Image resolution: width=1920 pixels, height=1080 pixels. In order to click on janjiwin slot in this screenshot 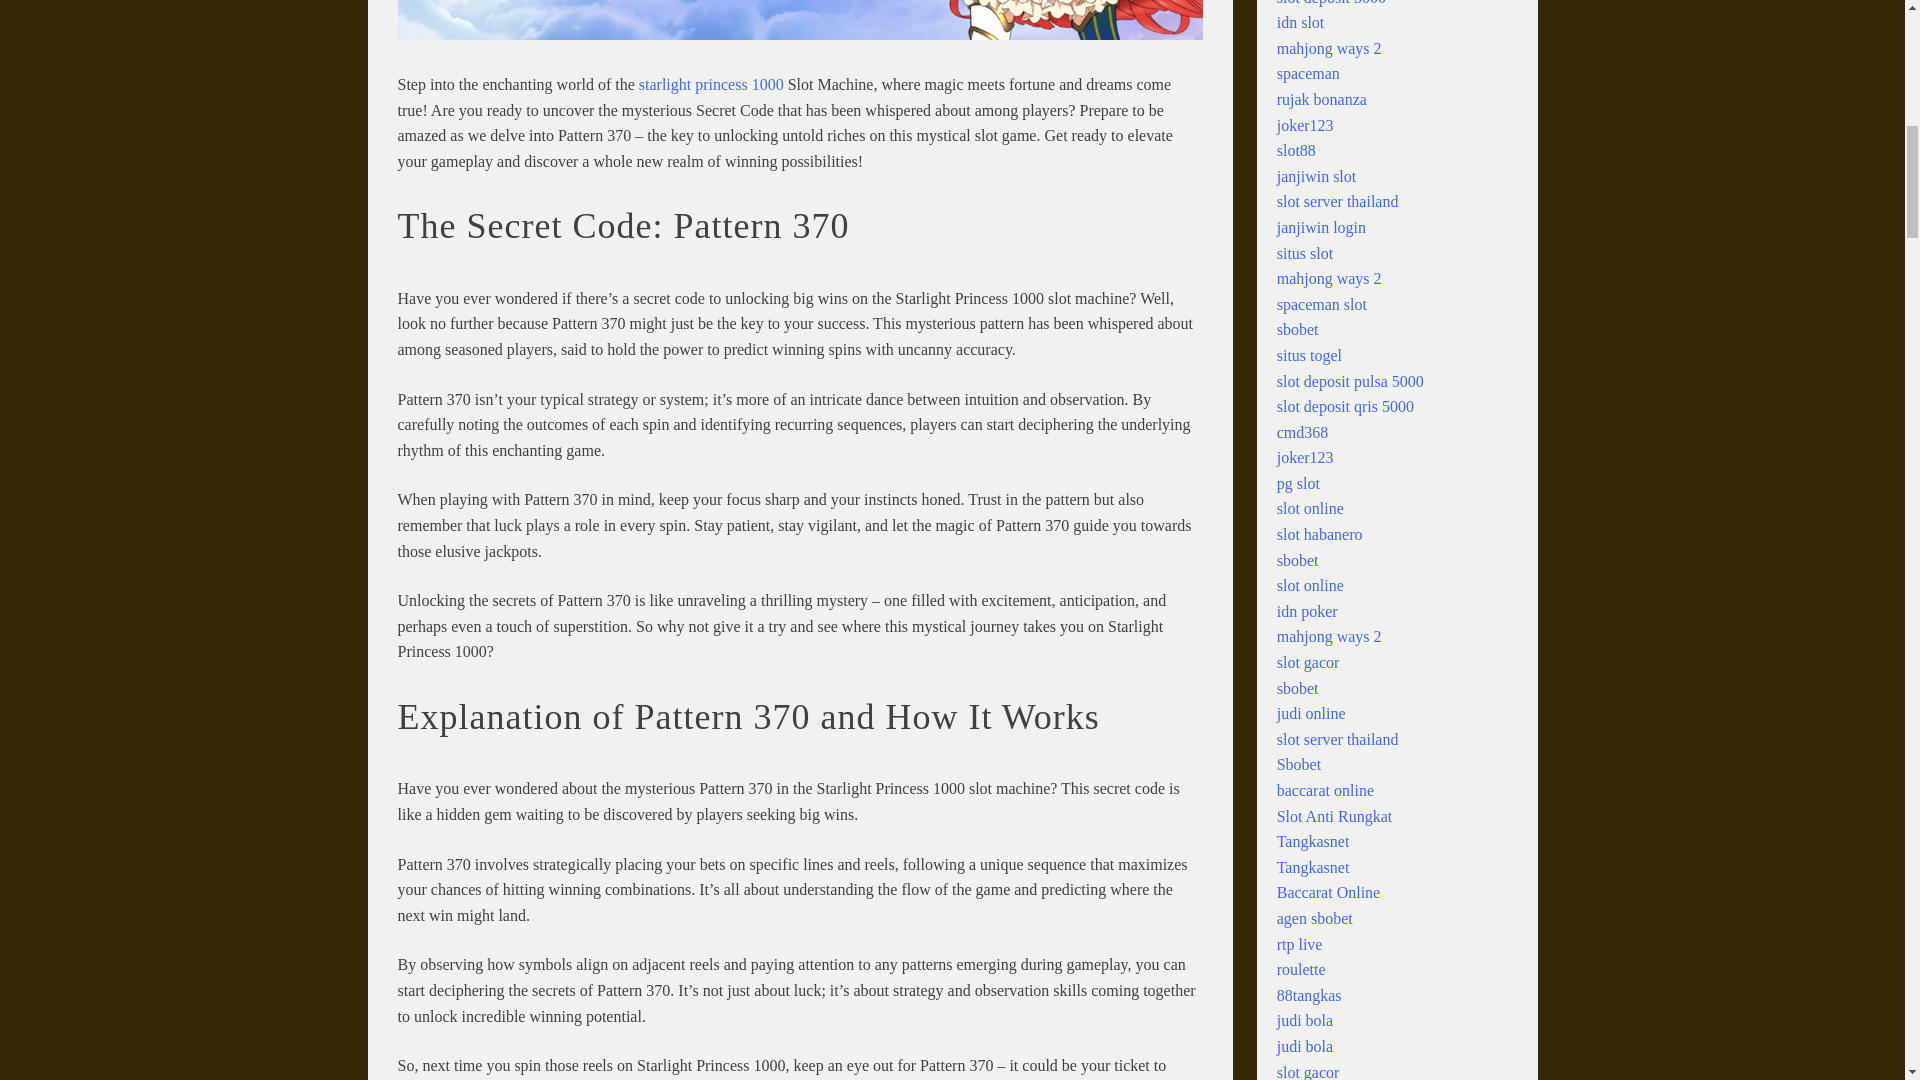, I will do `click(1316, 176)`.